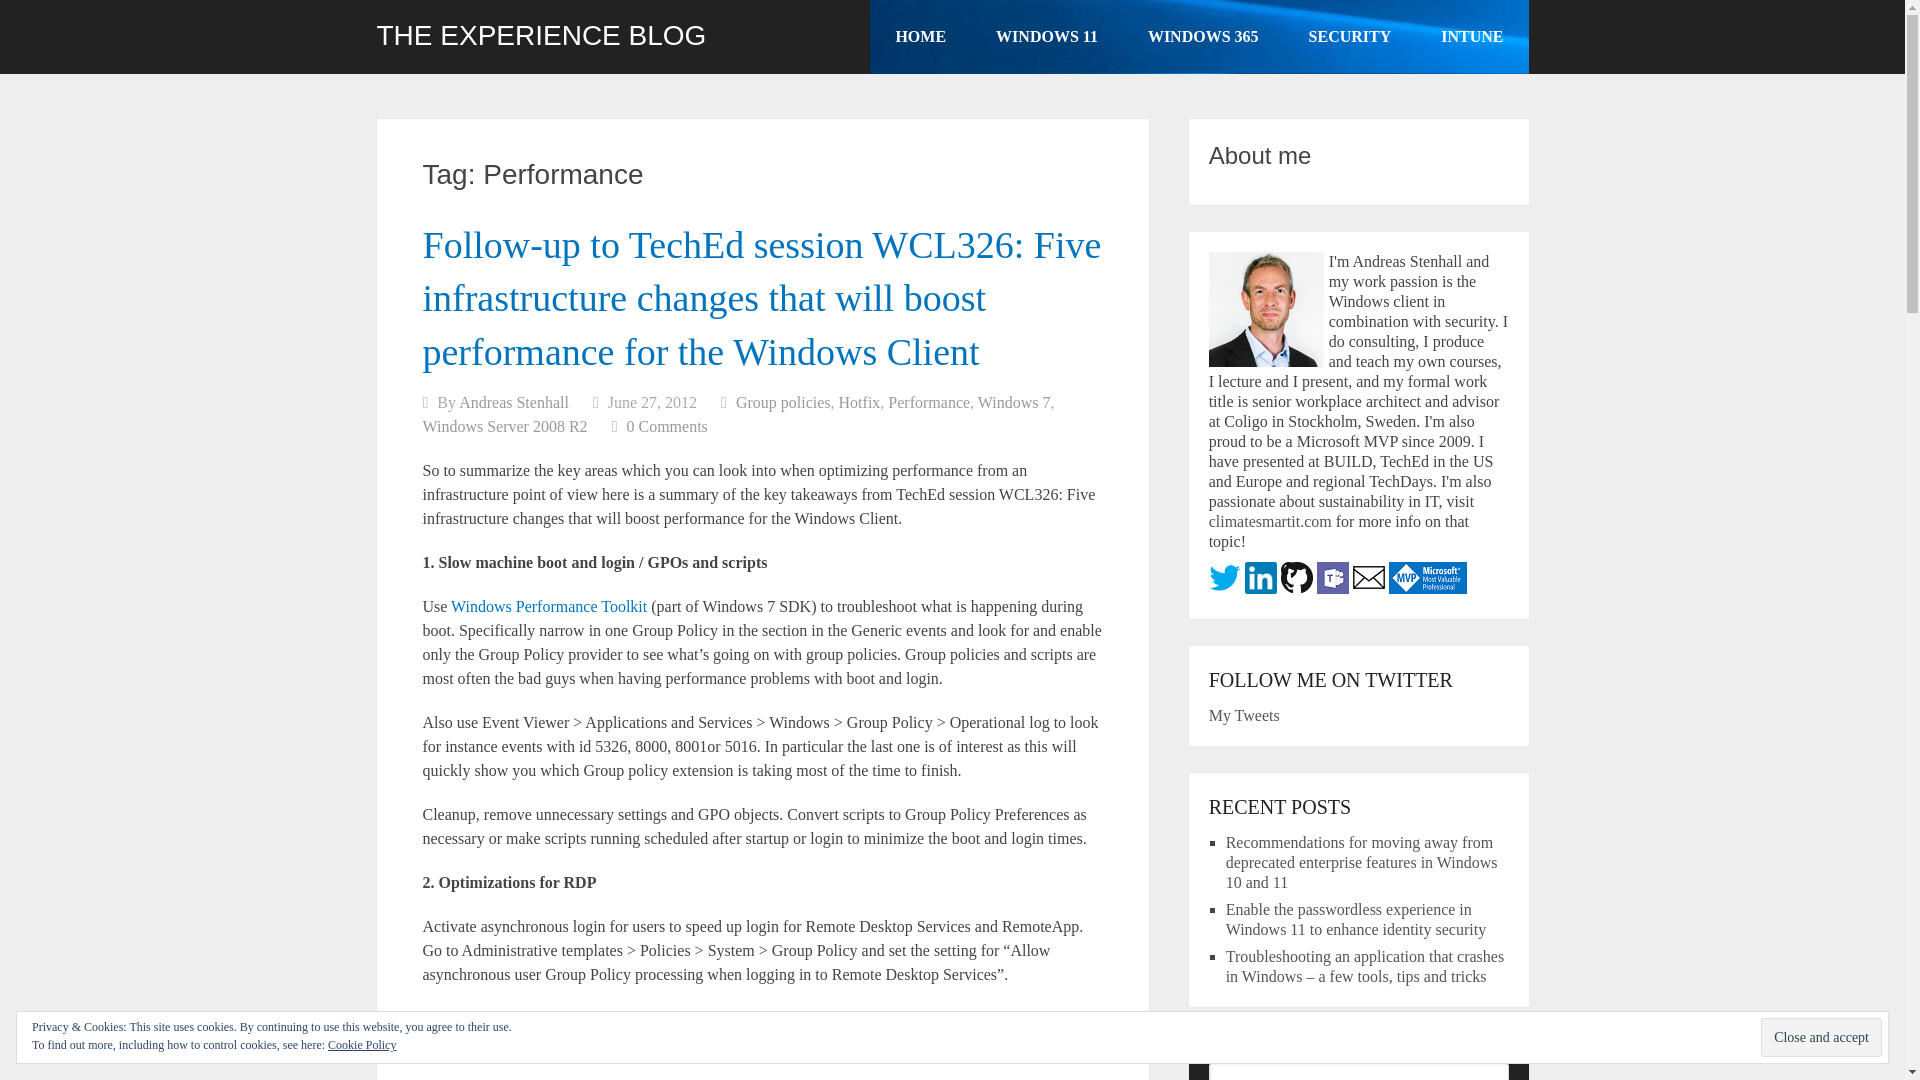  I want to click on Group policies, so click(783, 402).